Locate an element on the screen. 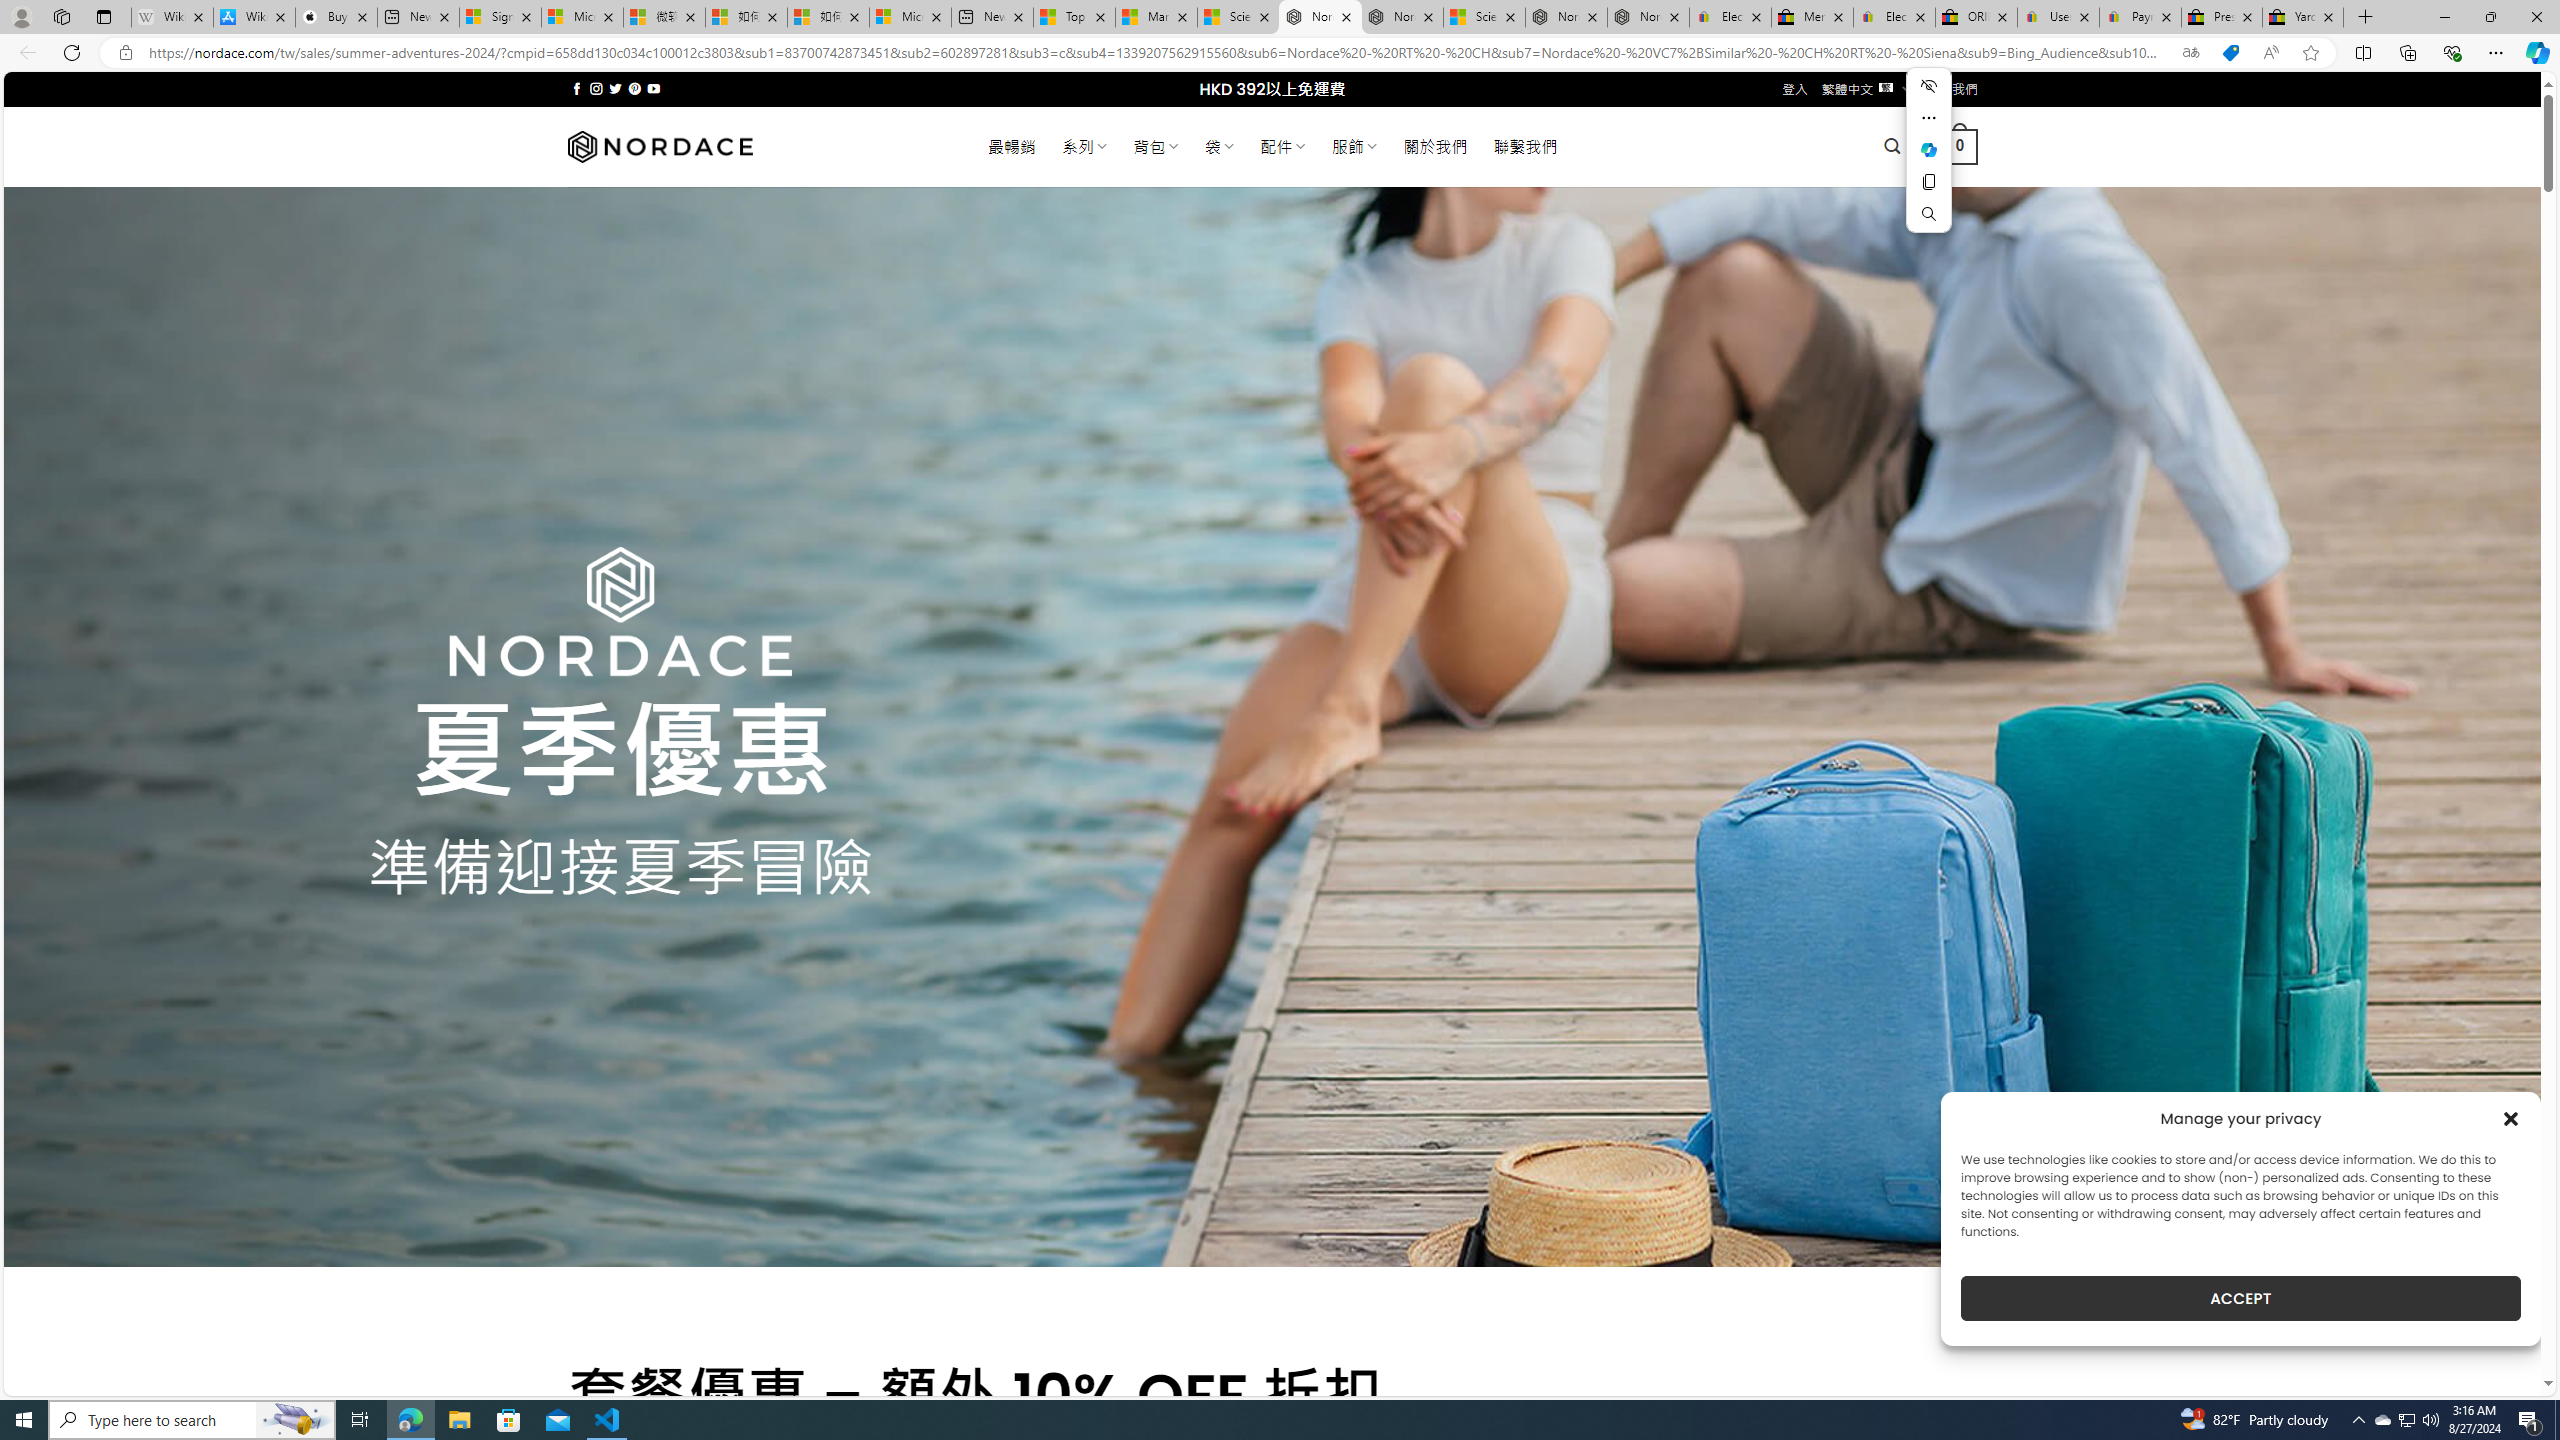 The width and height of the screenshot is (2560, 1440). More actions is located at coordinates (1928, 118).